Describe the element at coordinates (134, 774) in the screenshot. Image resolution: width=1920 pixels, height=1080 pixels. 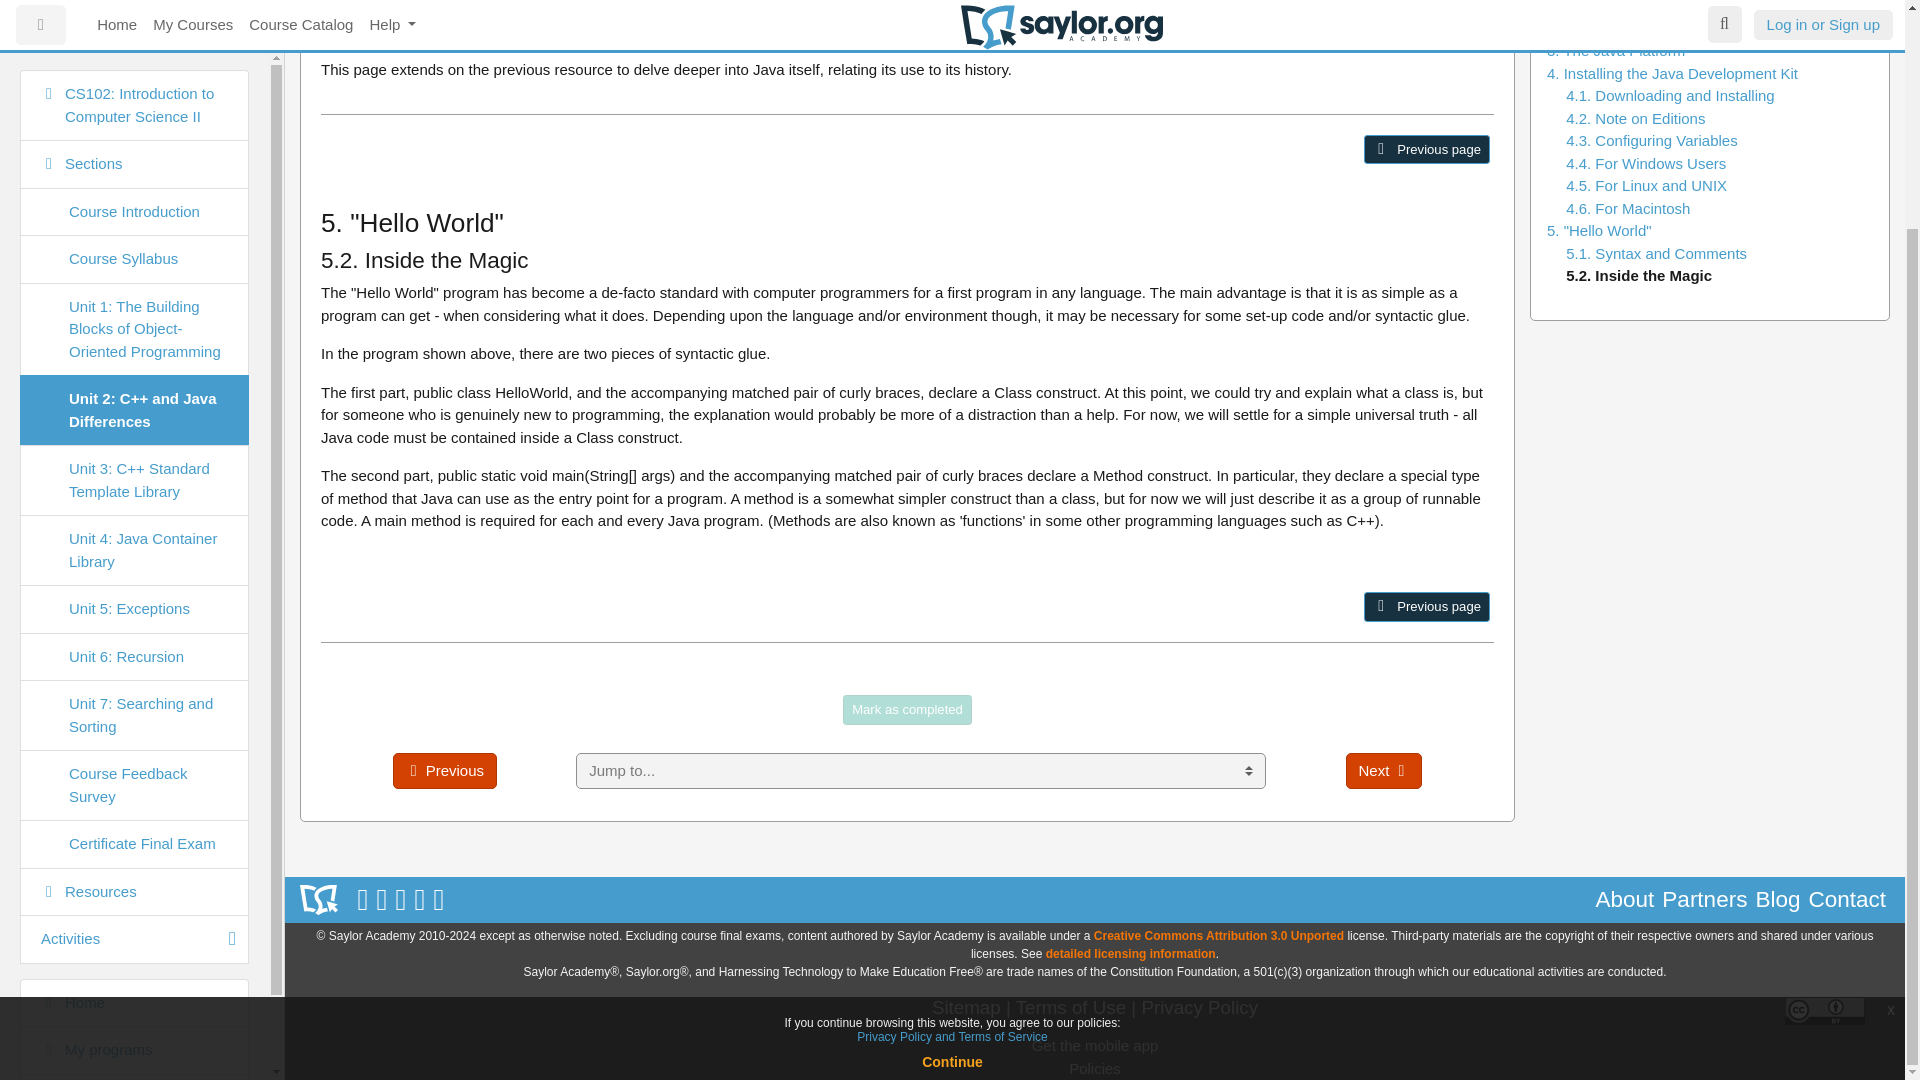
I see `My programs` at that location.